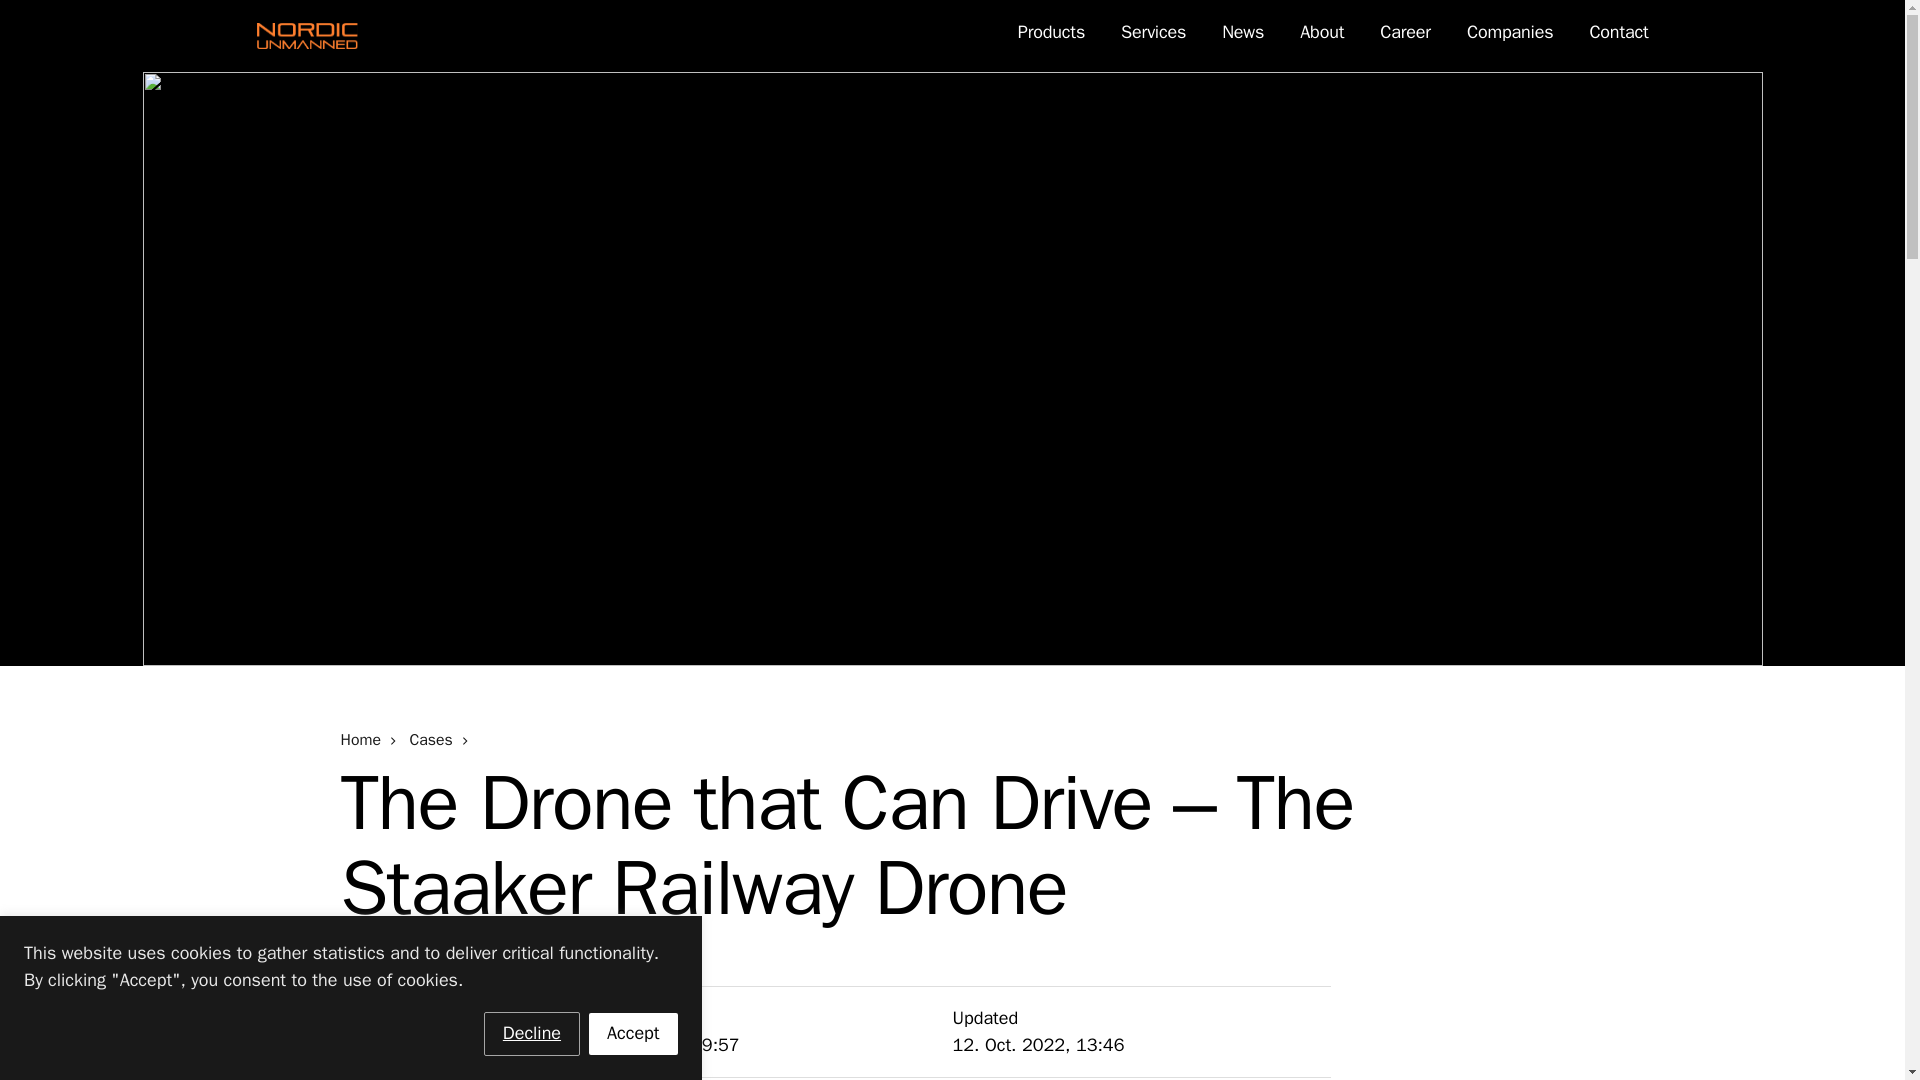  What do you see at coordinates (1050, 32) in the screenshot?
I see `Products` at bounding box center [1050, 32].